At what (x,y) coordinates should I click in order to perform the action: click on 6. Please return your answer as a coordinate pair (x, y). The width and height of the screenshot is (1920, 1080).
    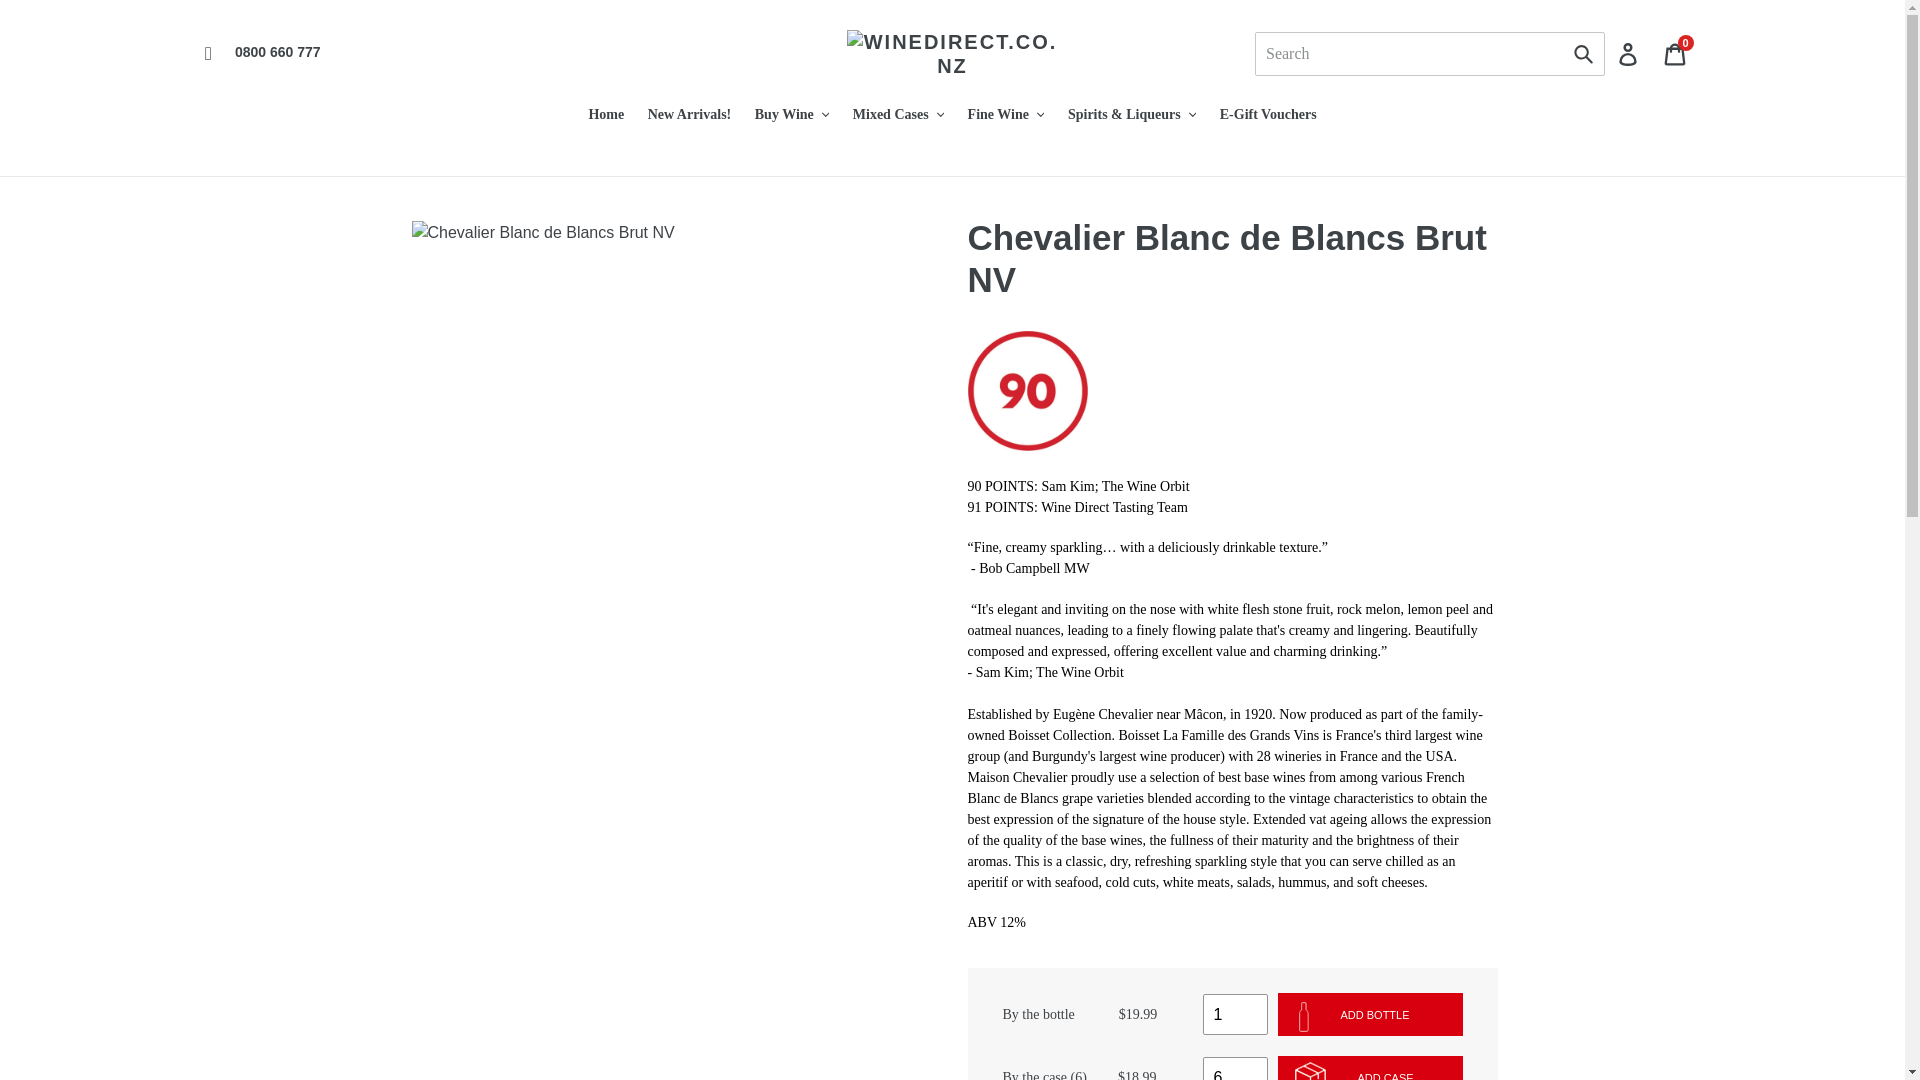
    Looking at the image, I should click on (1234, 1068).